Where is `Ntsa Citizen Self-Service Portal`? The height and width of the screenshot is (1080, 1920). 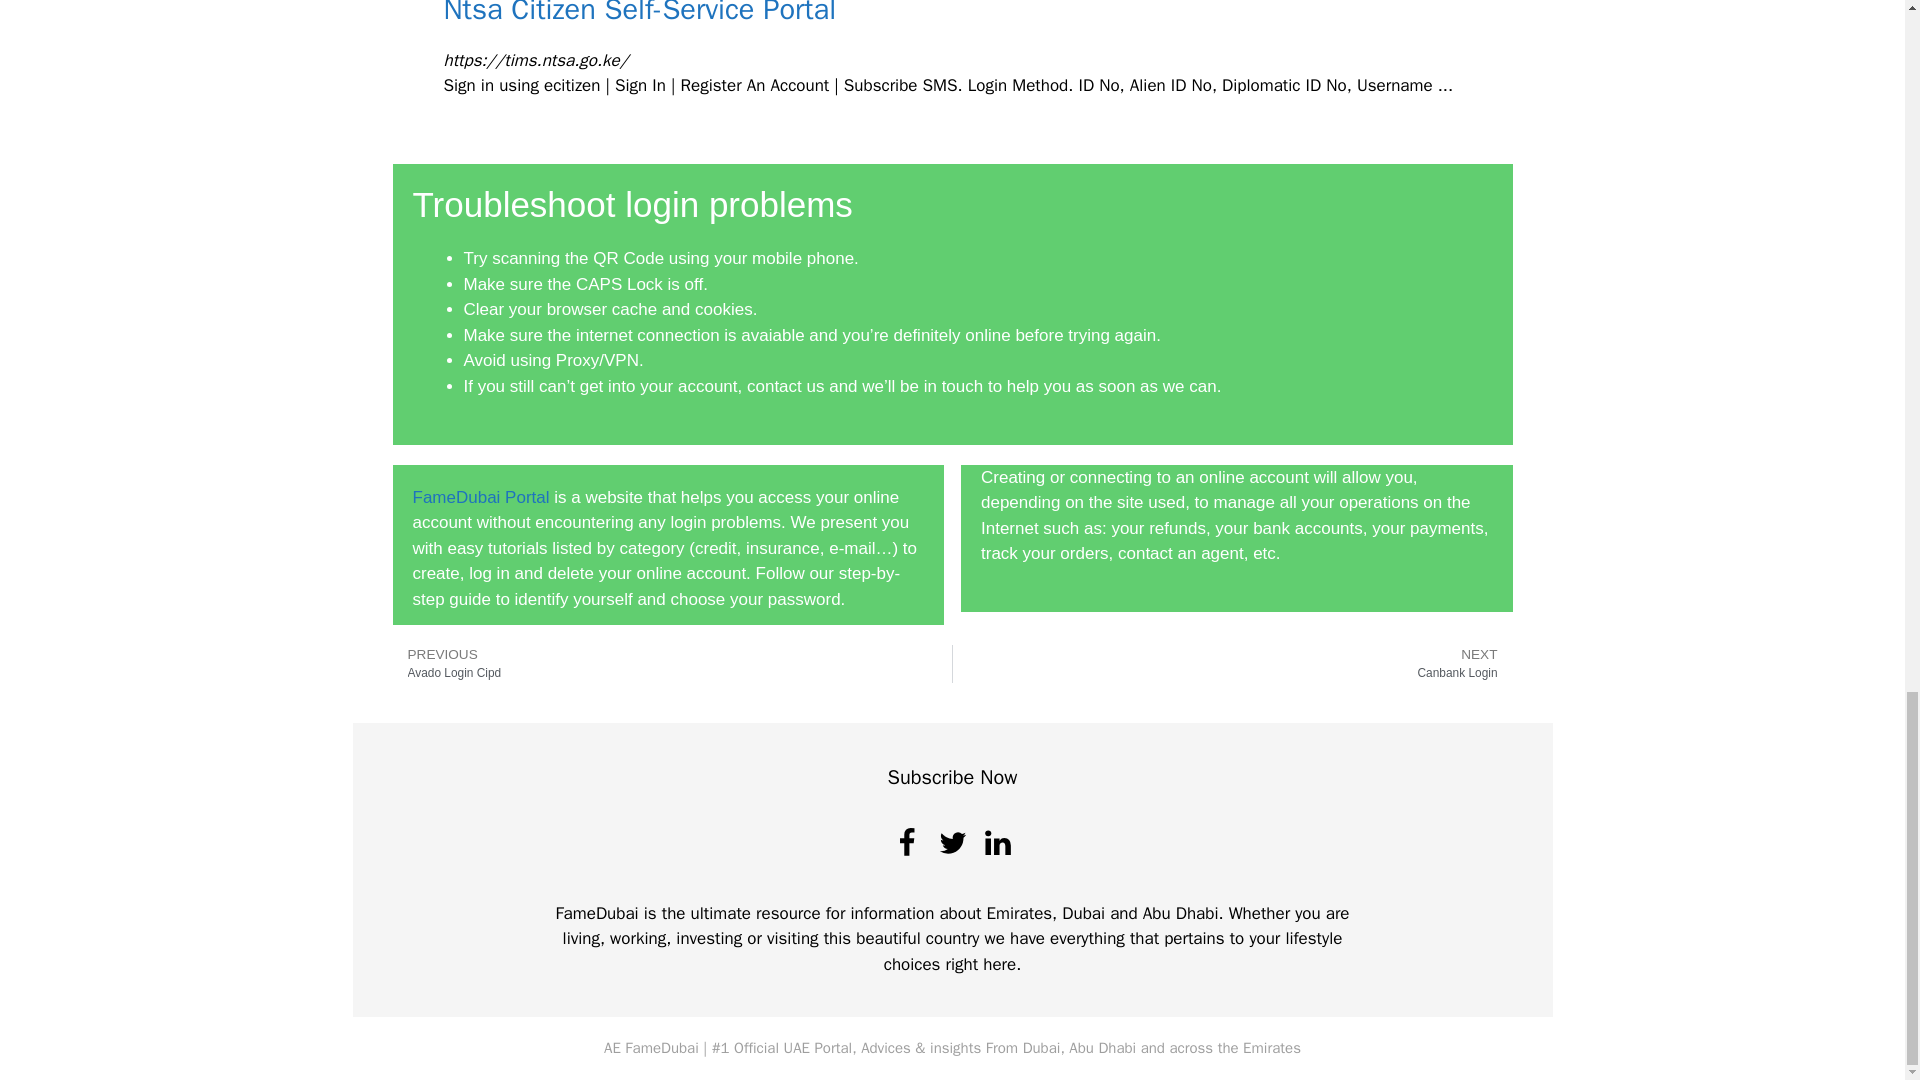
Ntsa Citizen Self-Service Portal is located at coordinates (672, 663).